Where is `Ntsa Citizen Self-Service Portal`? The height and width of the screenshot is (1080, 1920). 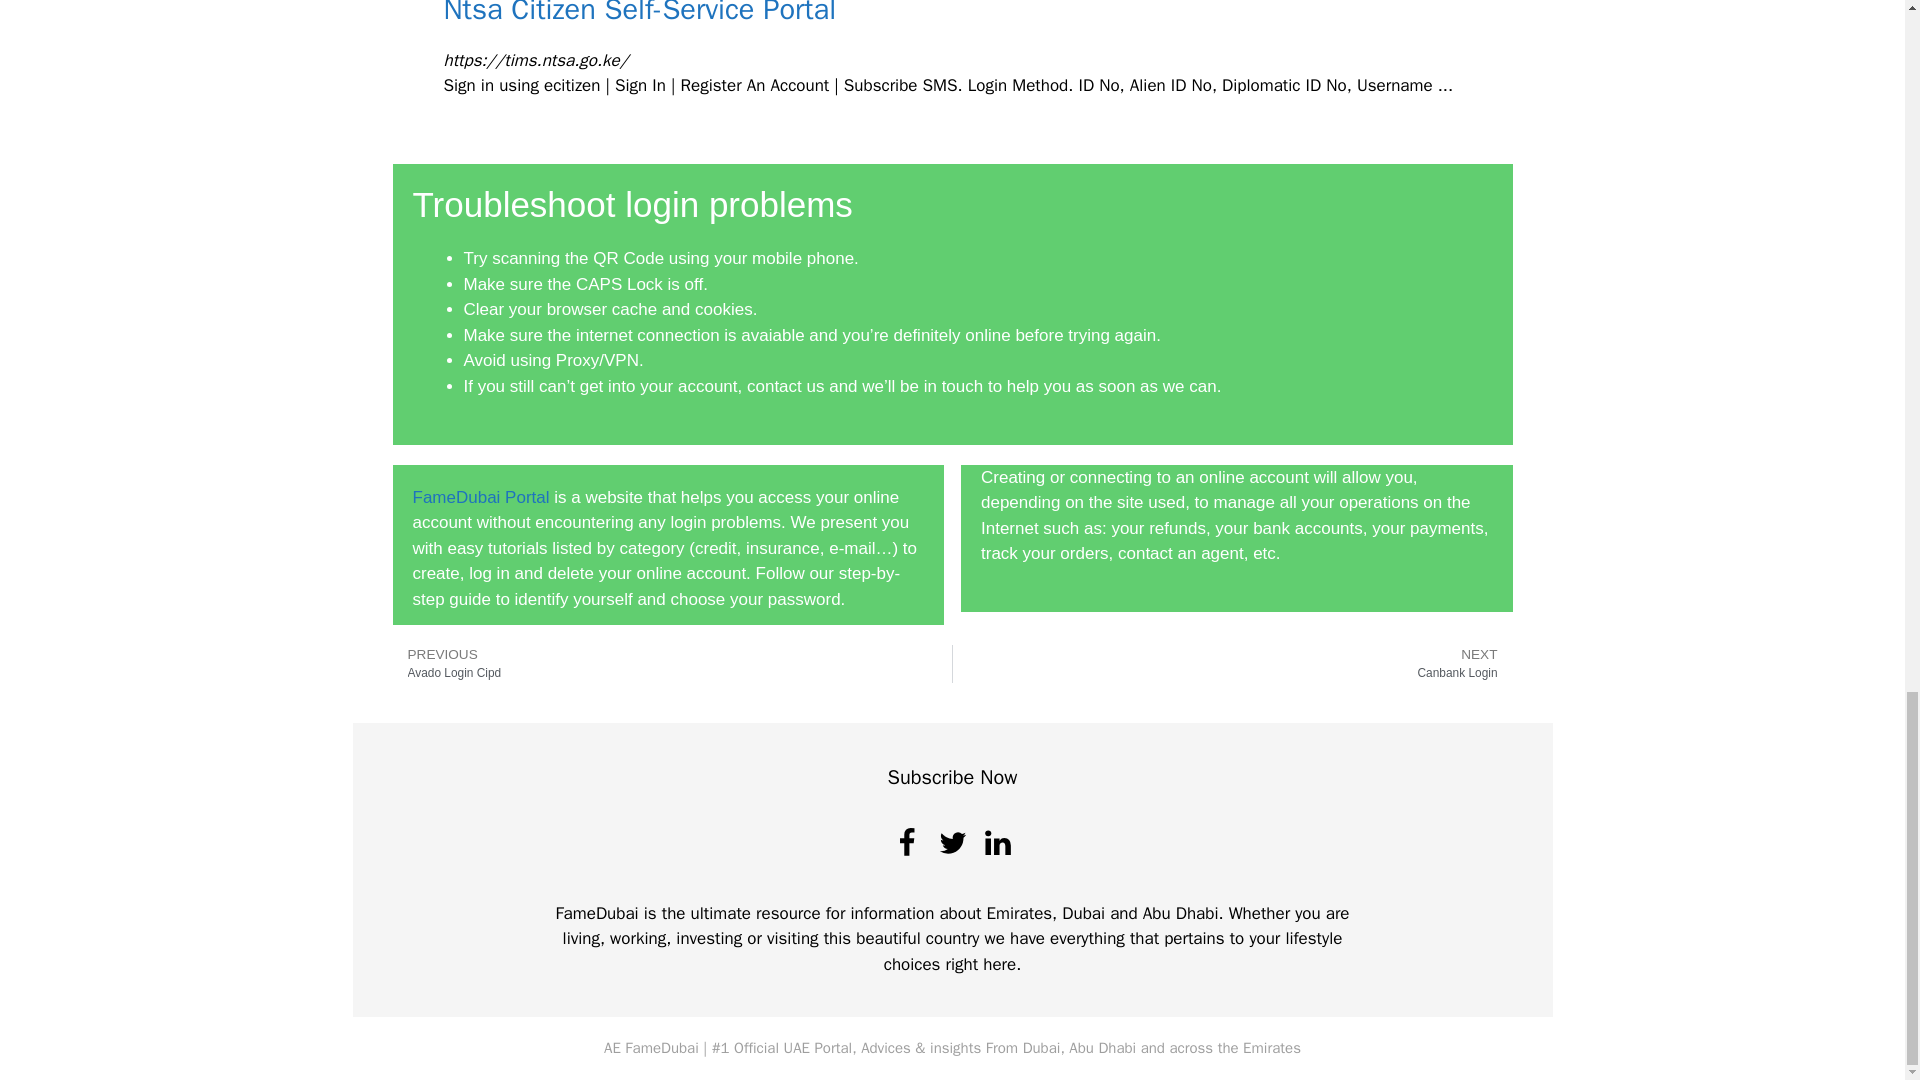
Ntsa Citizen Self-Service Portal is located at coordinates (672, 663).